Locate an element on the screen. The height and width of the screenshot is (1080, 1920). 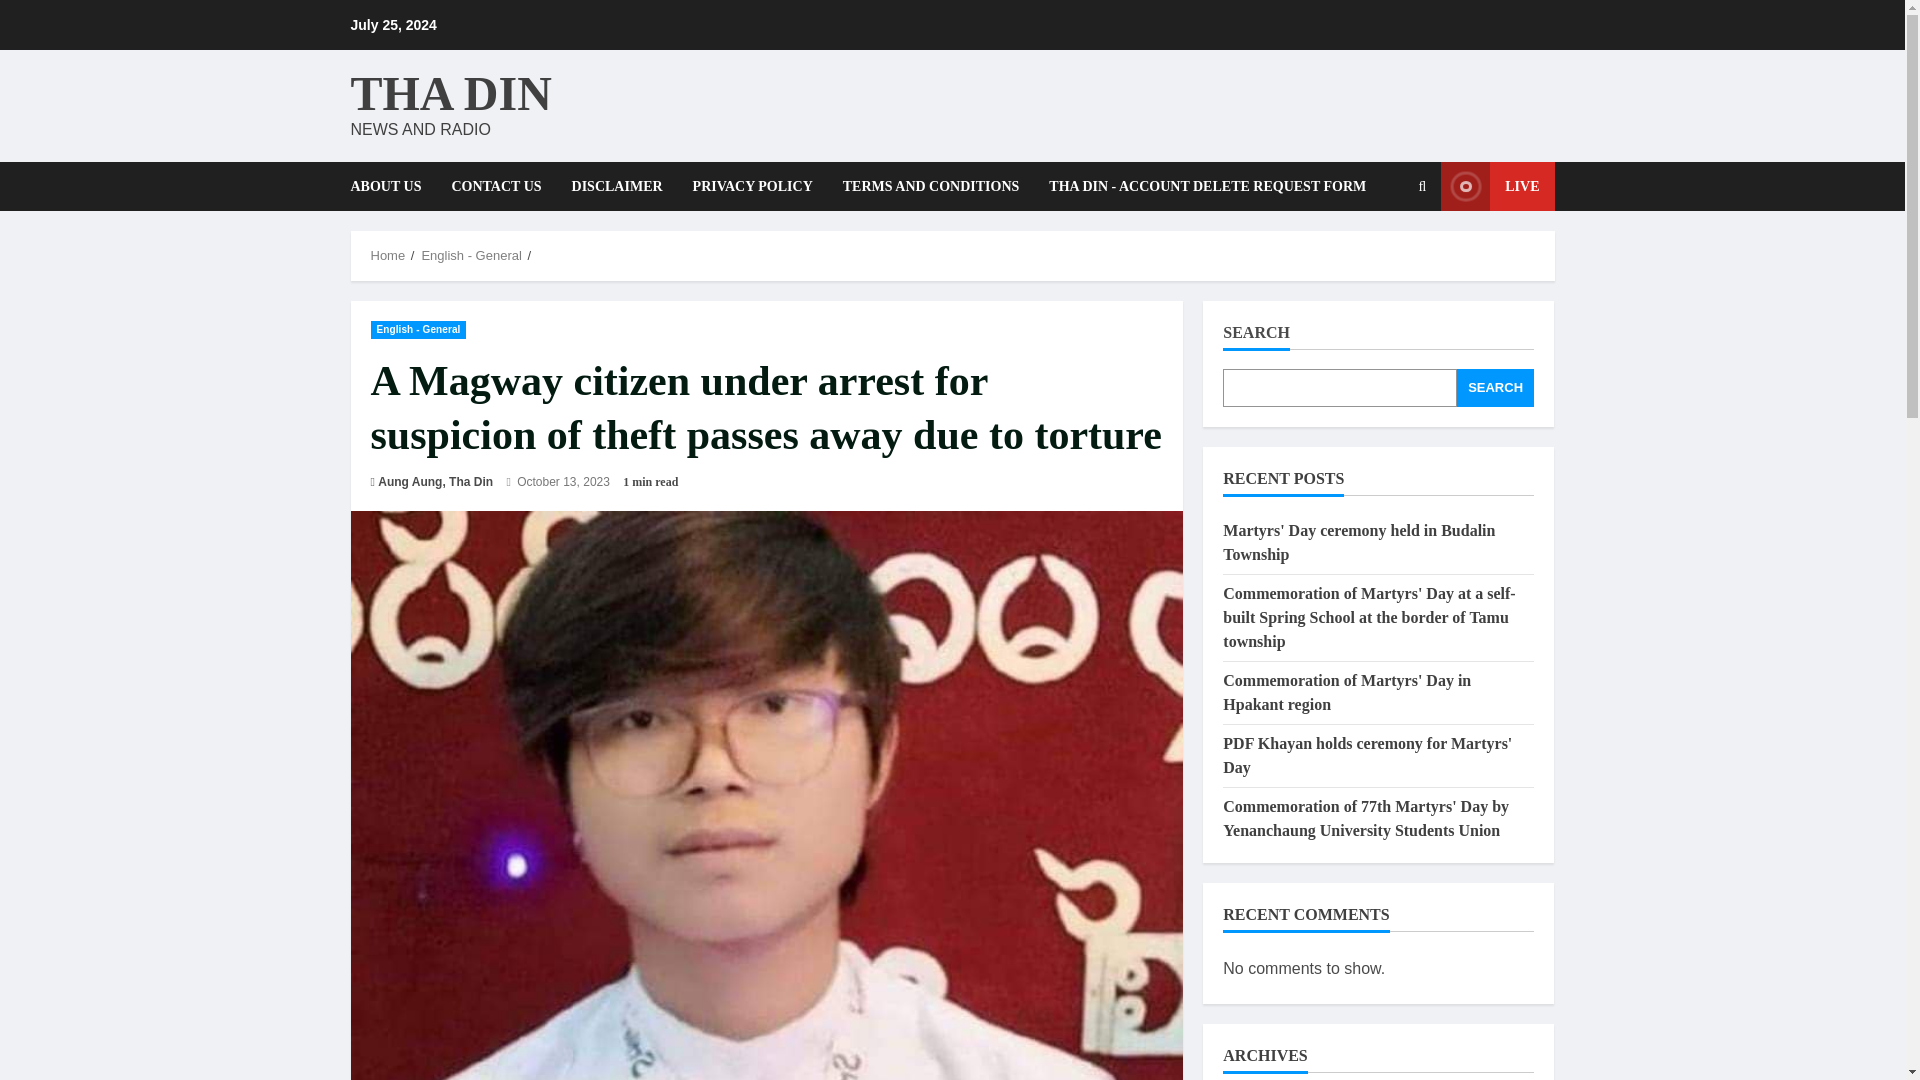
English - General is located at coordinates (418, 328).